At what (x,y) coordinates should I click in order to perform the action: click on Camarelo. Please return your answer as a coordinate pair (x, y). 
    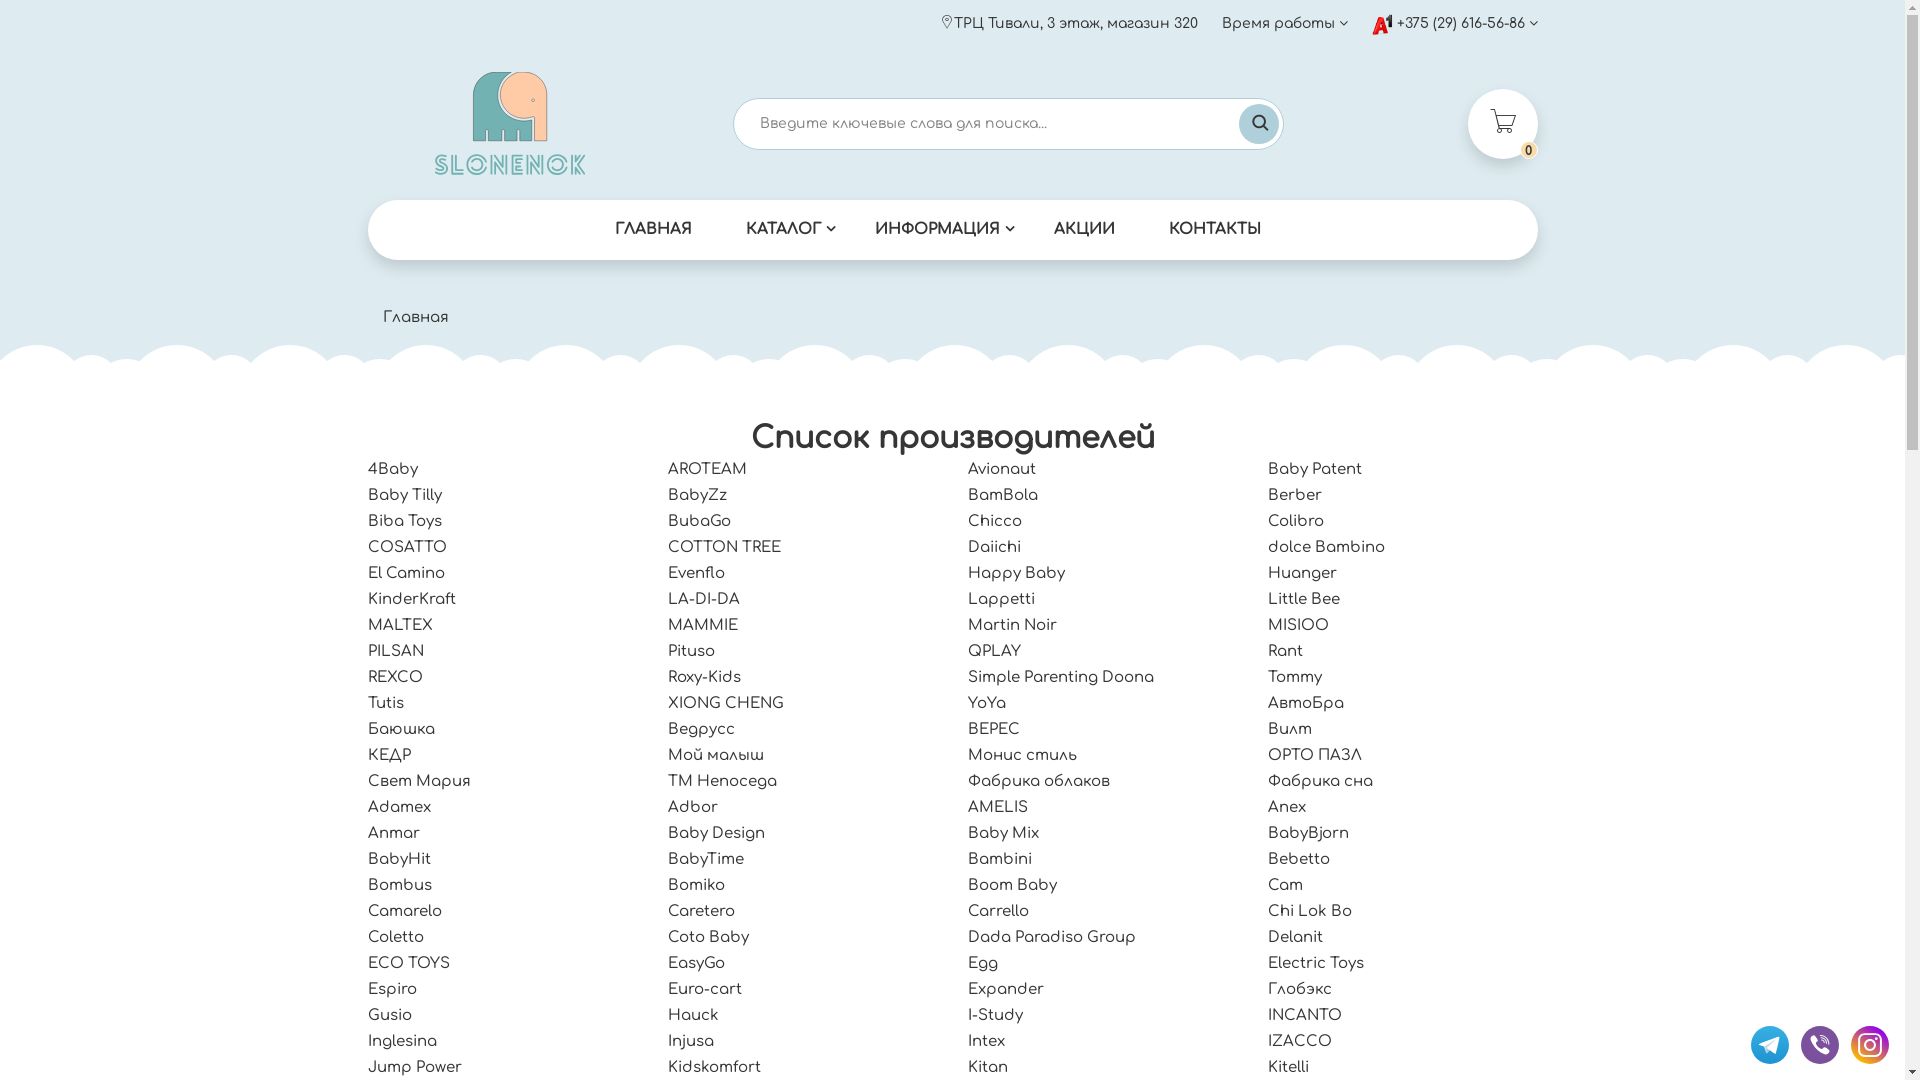
    Looking at the image, I should click on (405, 912).